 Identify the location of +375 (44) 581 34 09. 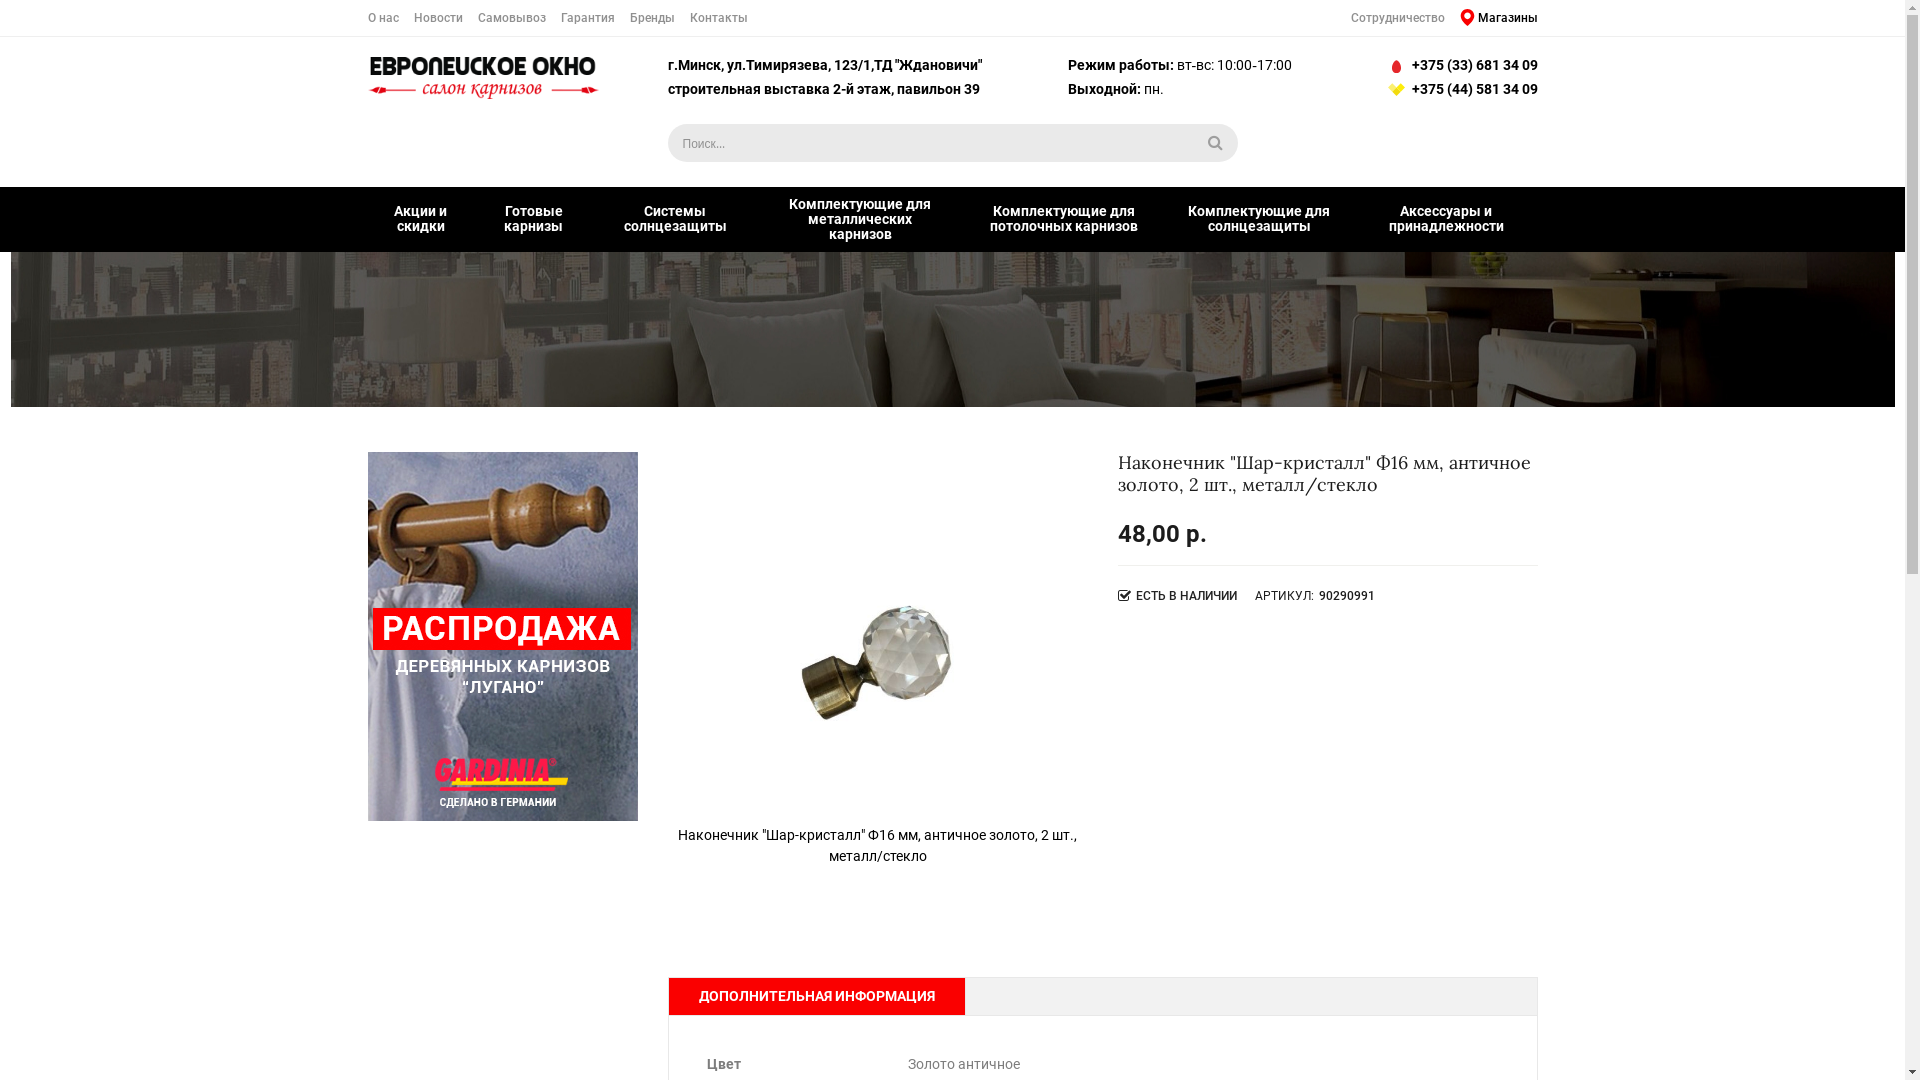
(1460, 90).